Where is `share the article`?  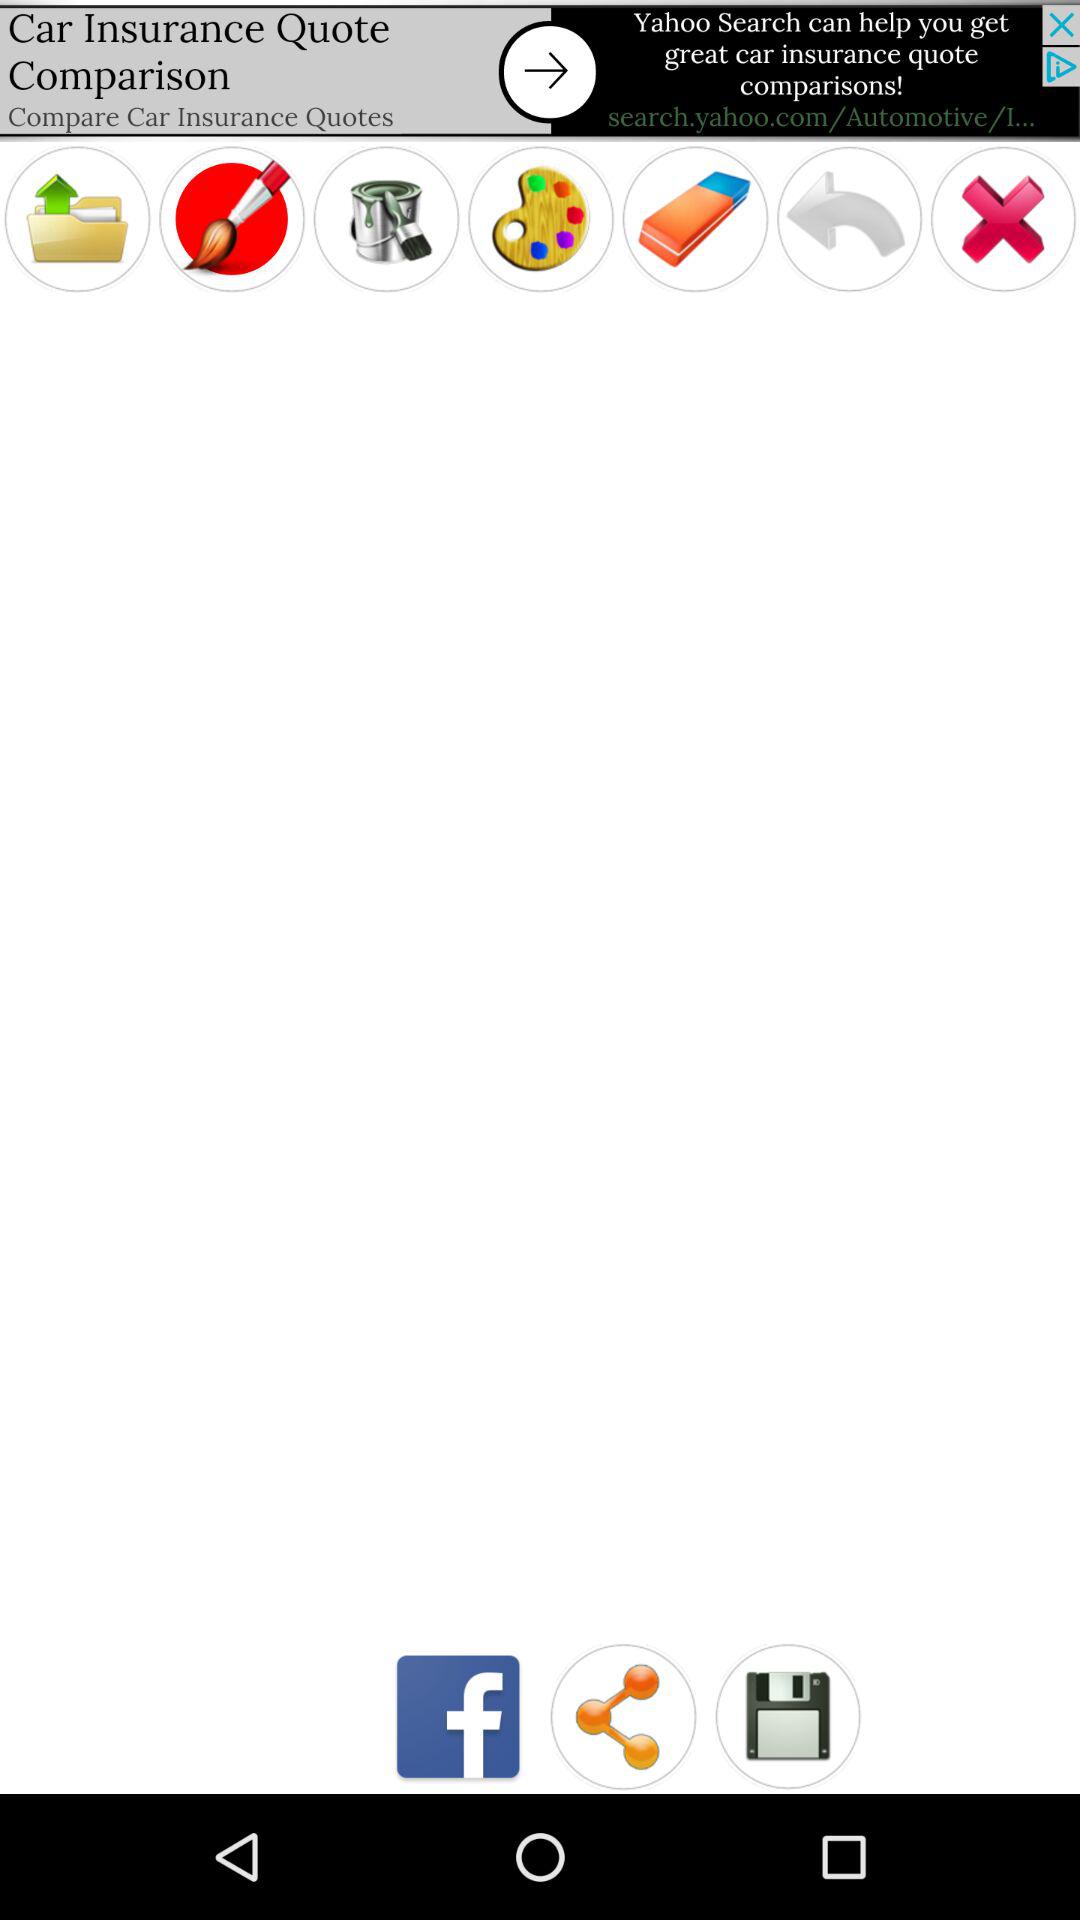
share the article is located at coordinates (622, 1716).